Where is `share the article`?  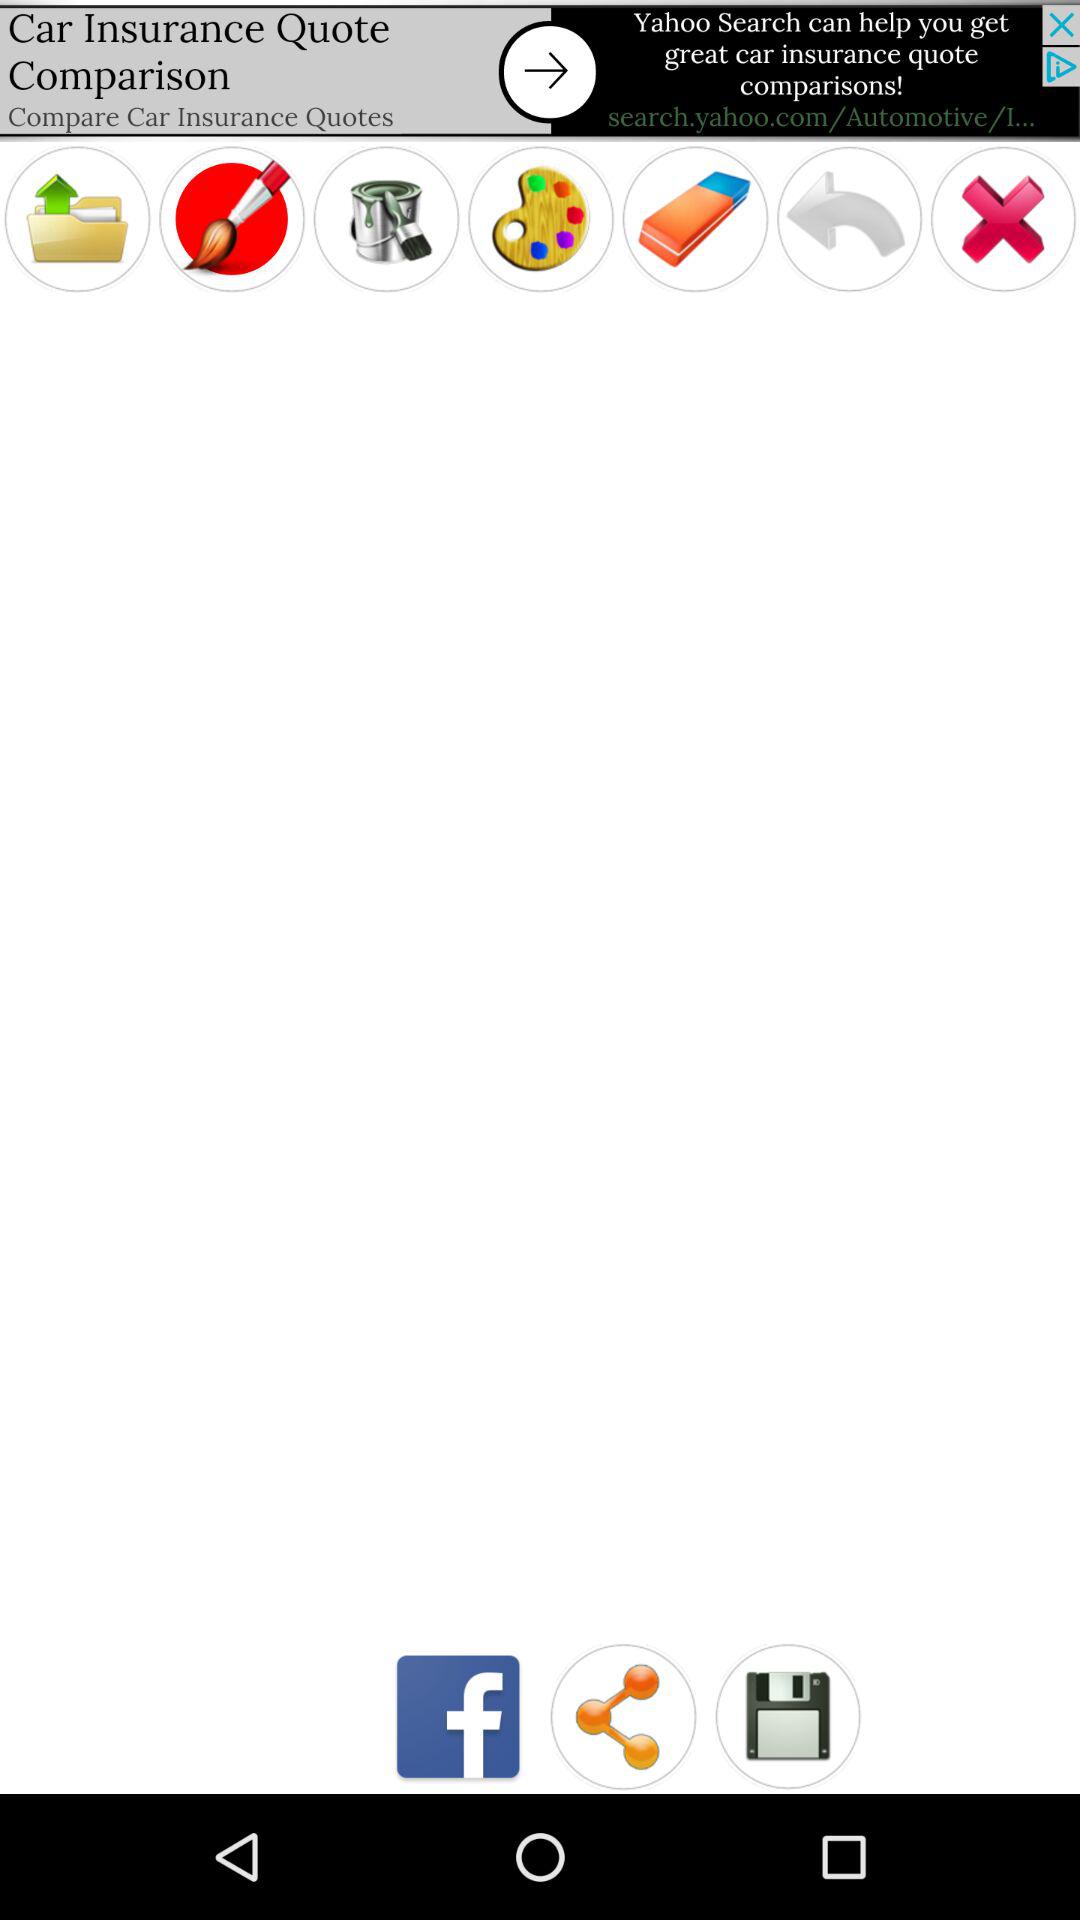
share the article is located at coordinates (622, 1716).